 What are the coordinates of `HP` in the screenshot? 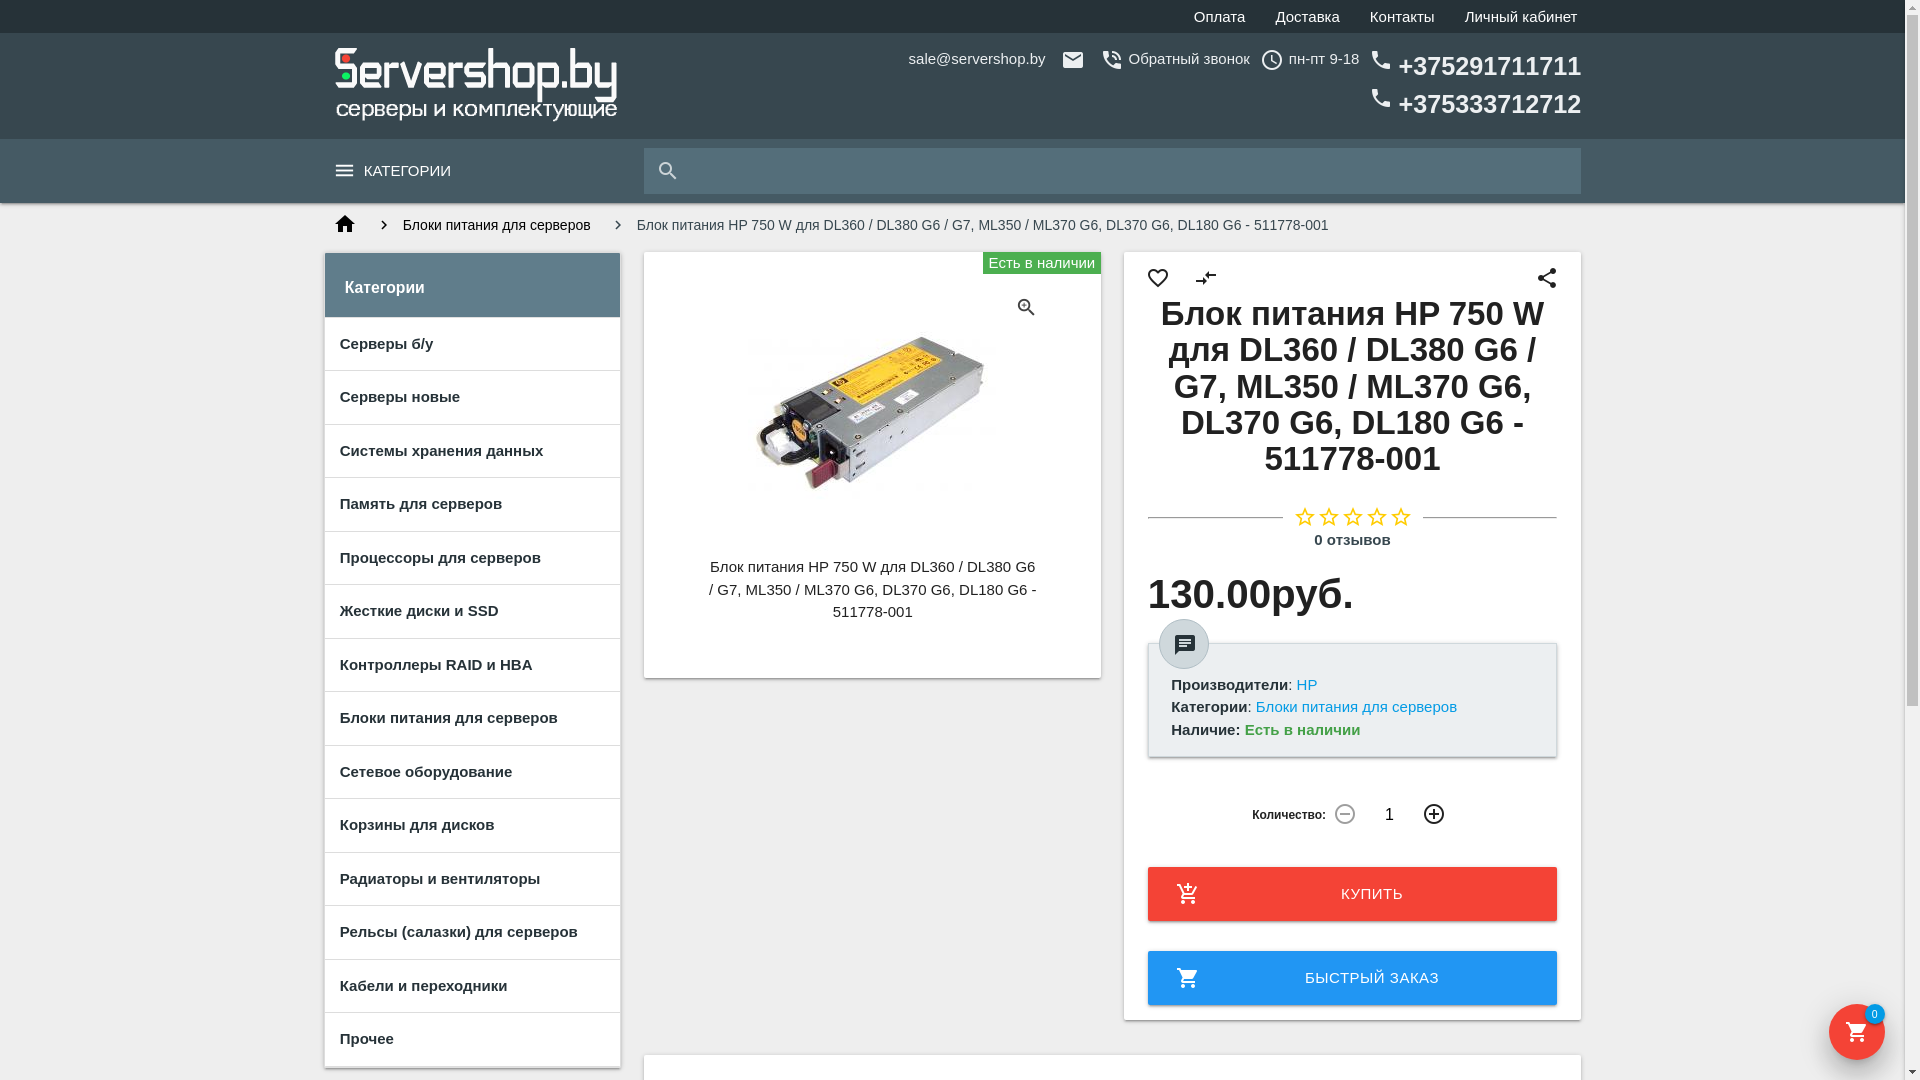 It's located at (1308, 684).